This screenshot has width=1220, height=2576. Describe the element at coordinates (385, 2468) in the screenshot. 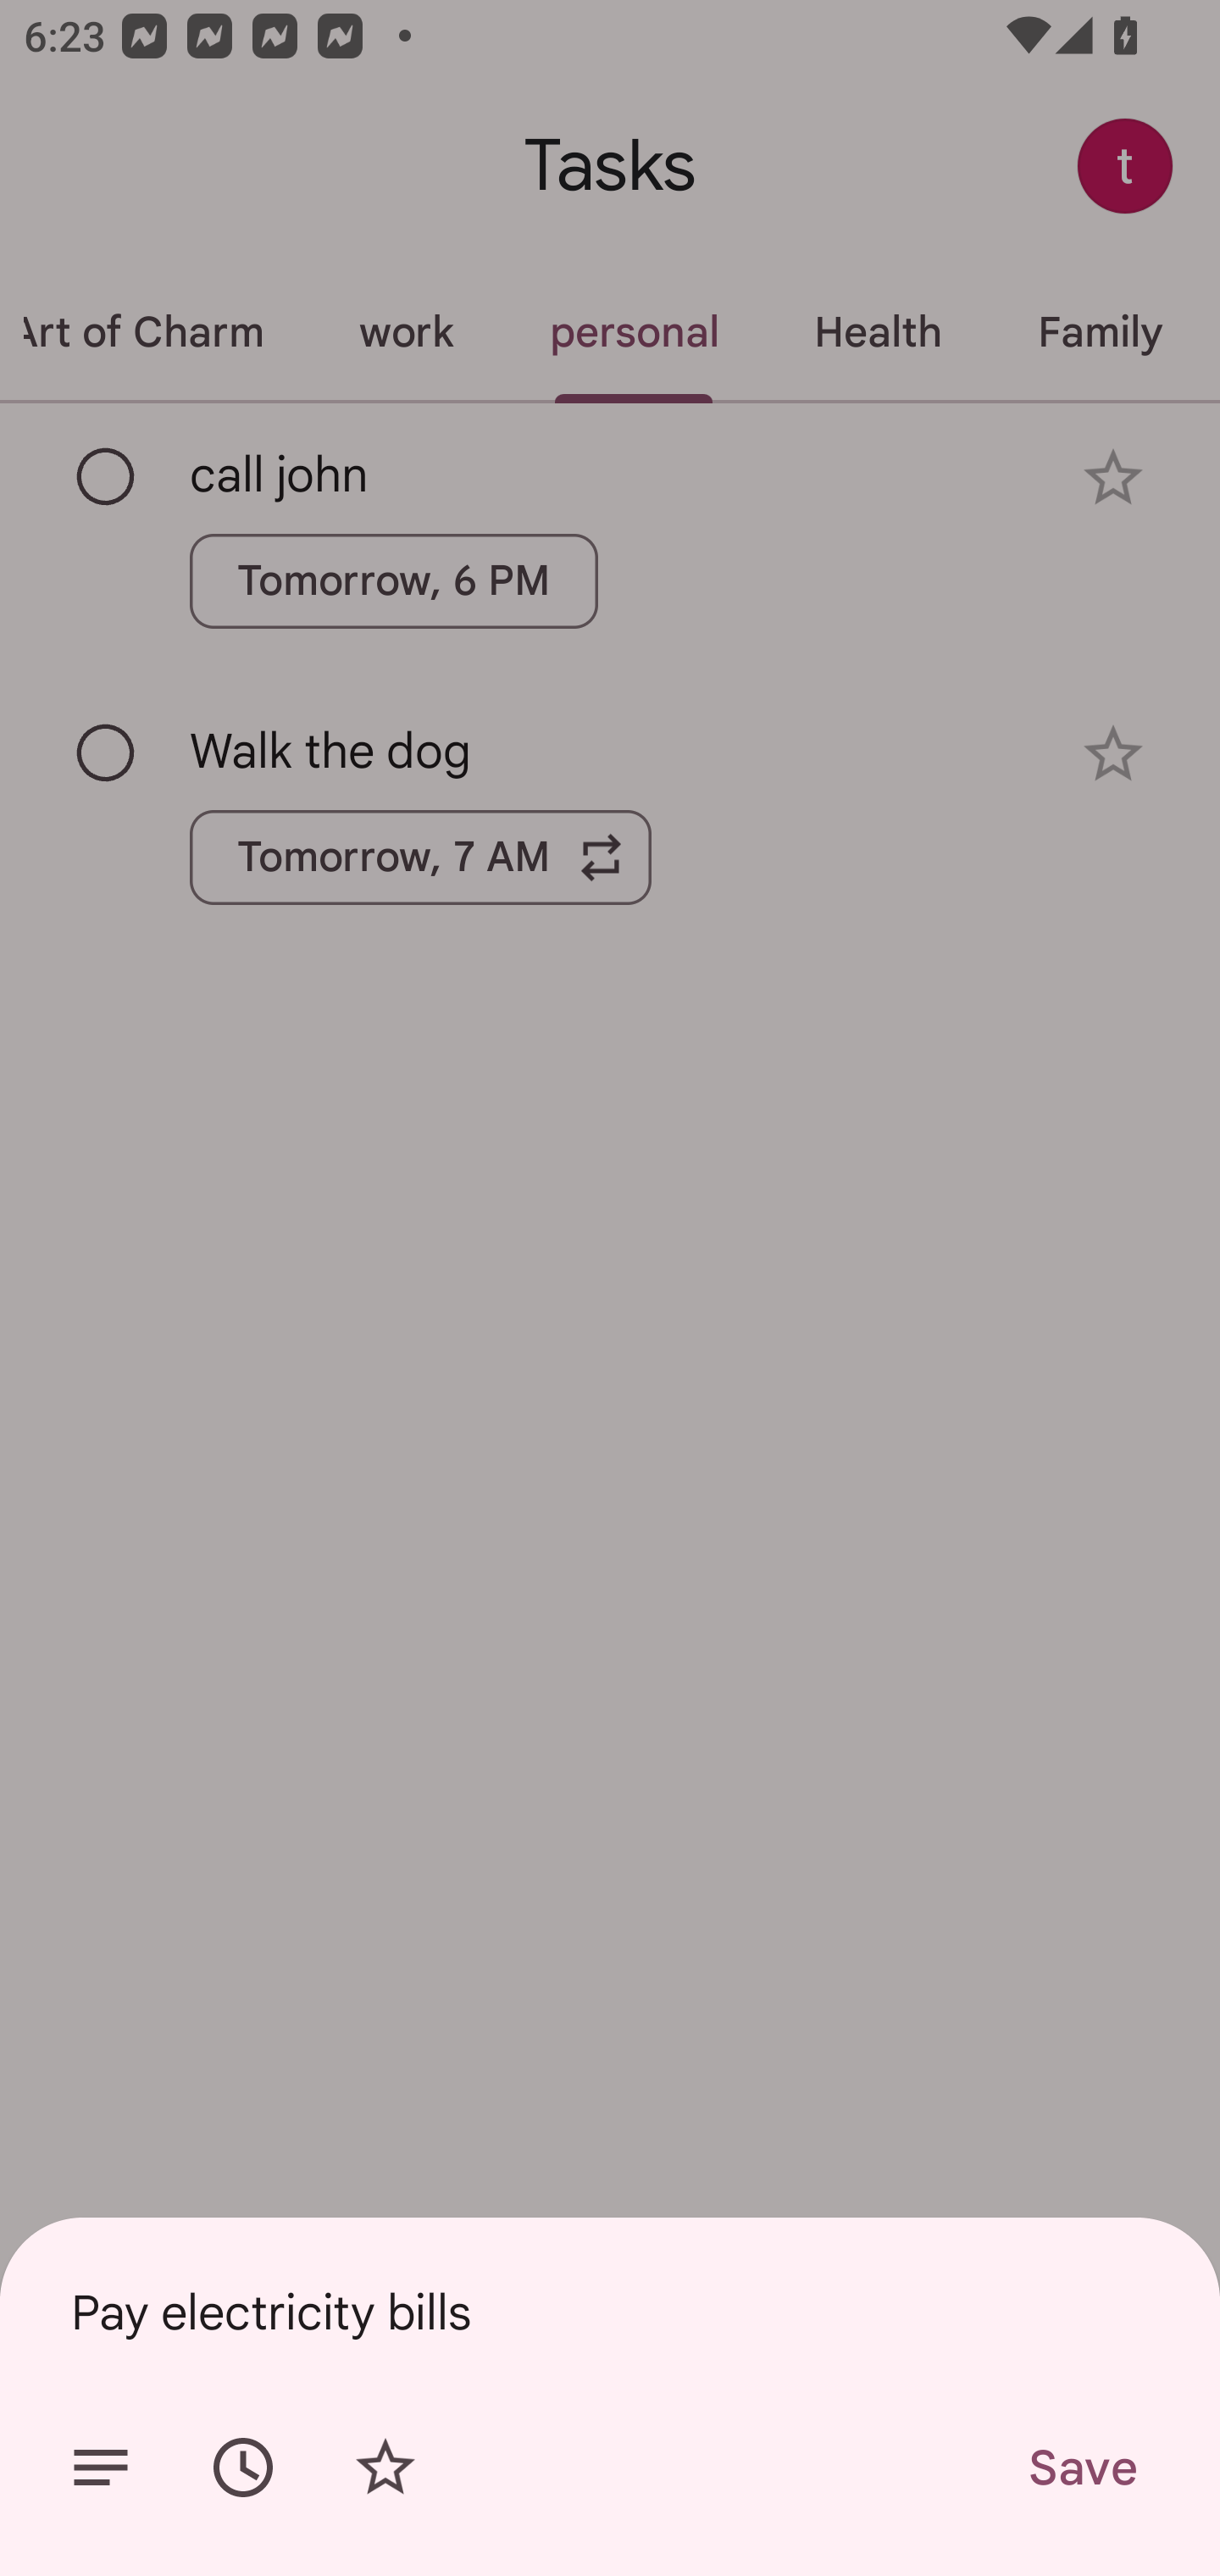

I see `Add star` at that location.